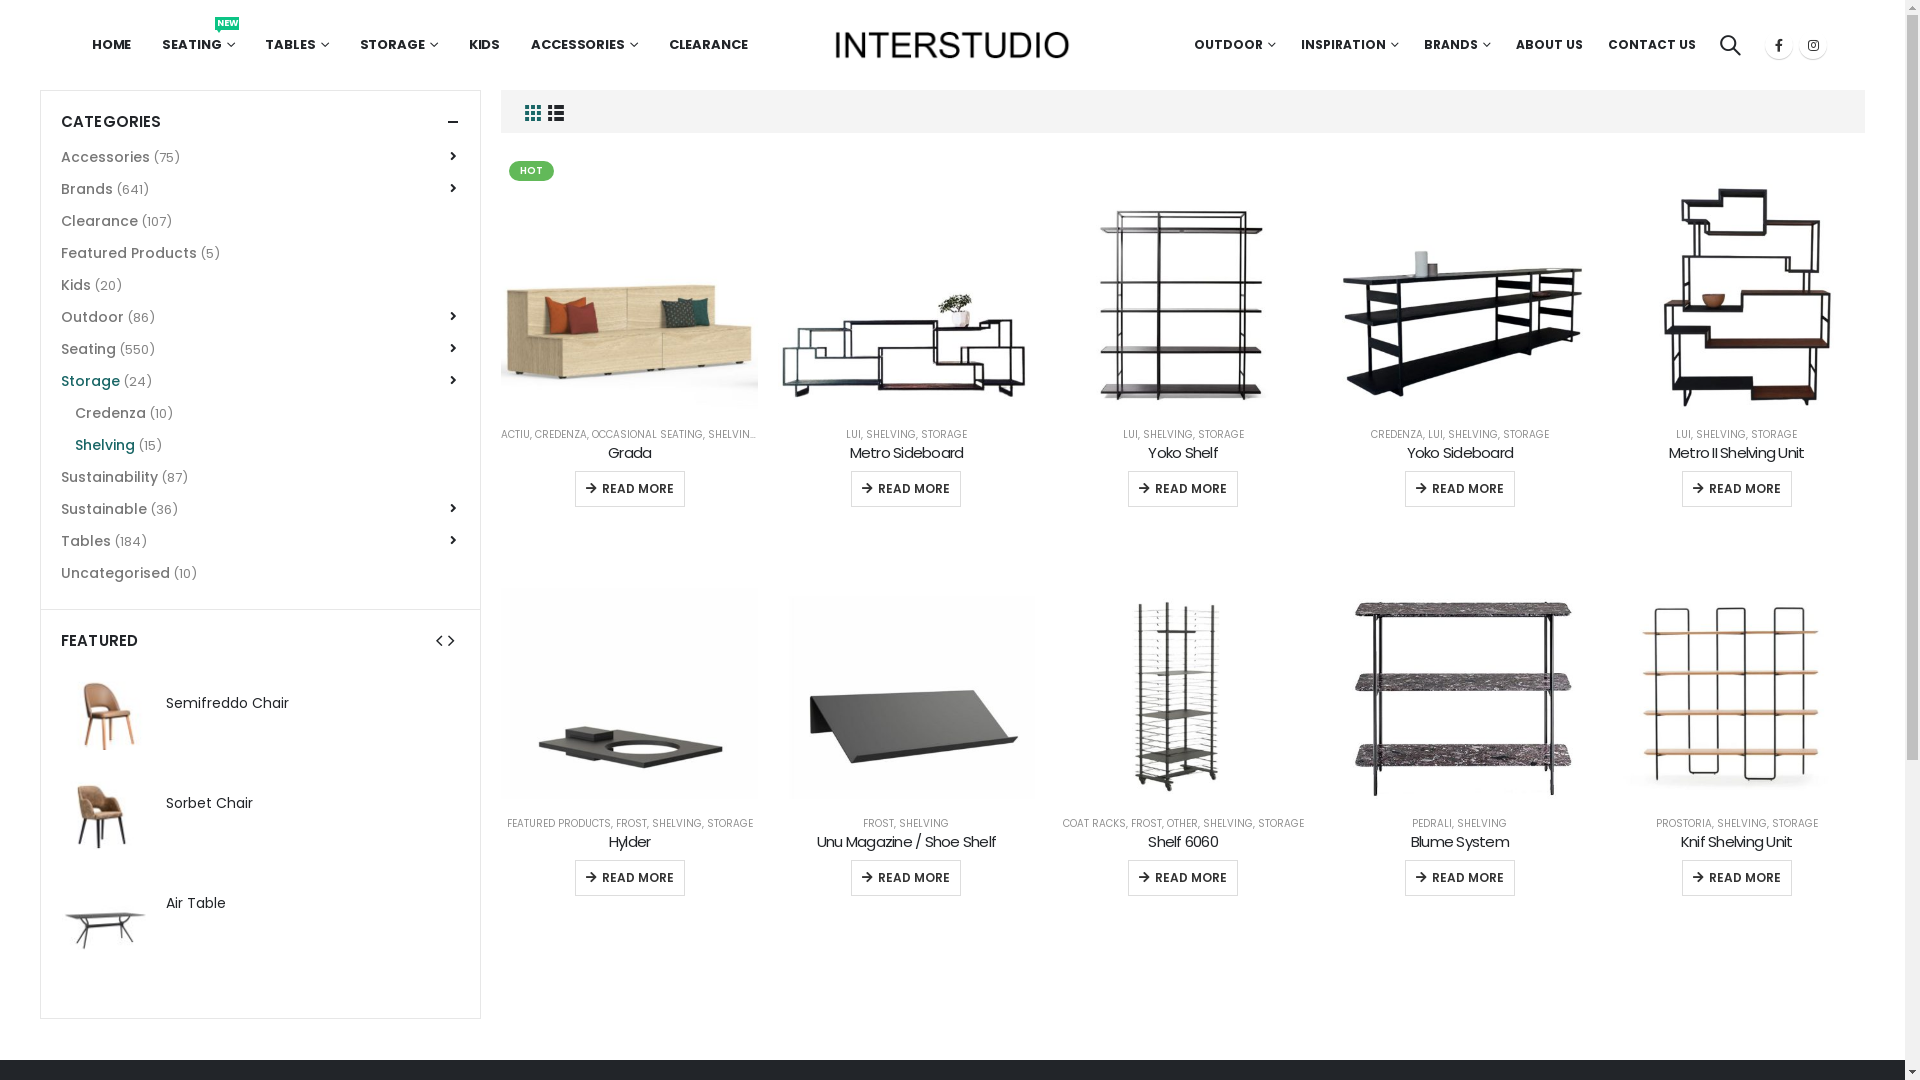  Describe the element at coordinates (730, 824) in the screenshot. I see `STORAGE` at that location.